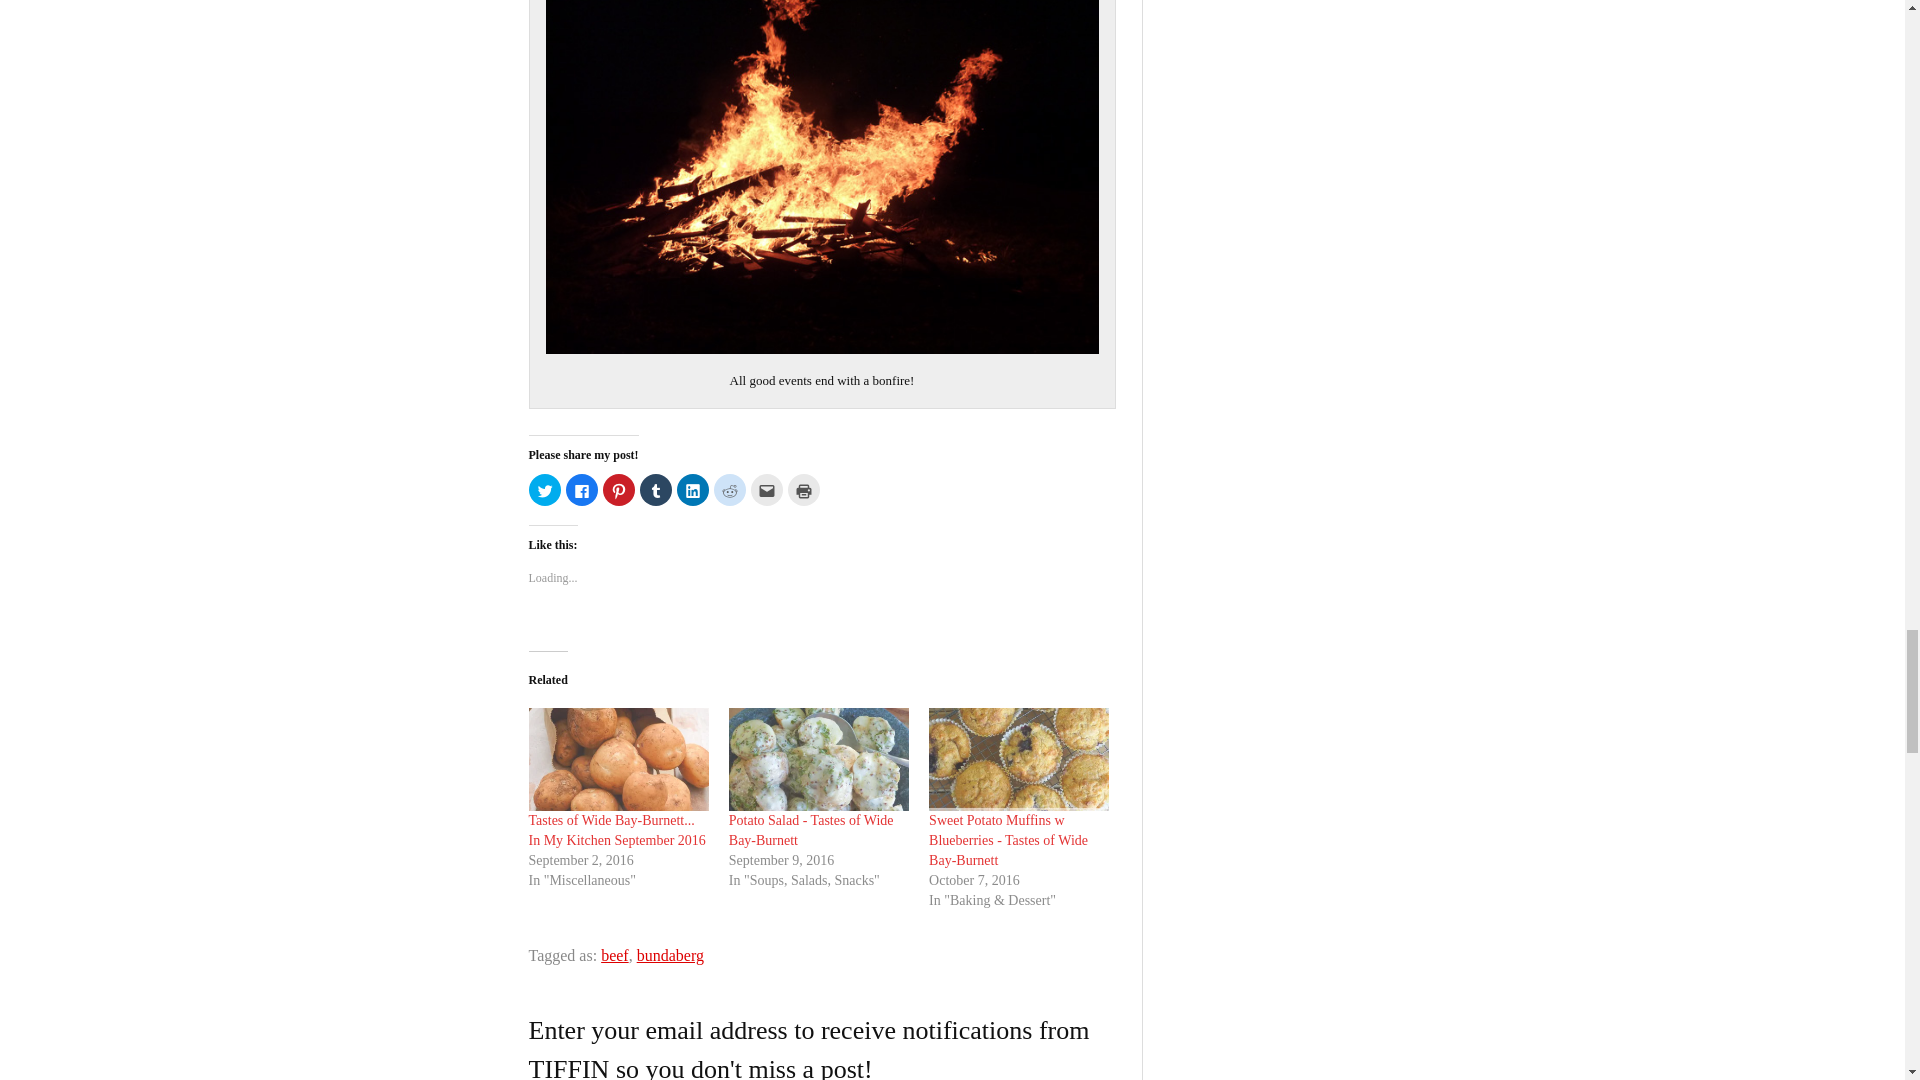 This screenshot has height=1080, width=1920. Describe the element at coordinates (812, 830) in the screenshot. I see `Potato Salad - Tastes of Wide Bay-Burnett` at that location.